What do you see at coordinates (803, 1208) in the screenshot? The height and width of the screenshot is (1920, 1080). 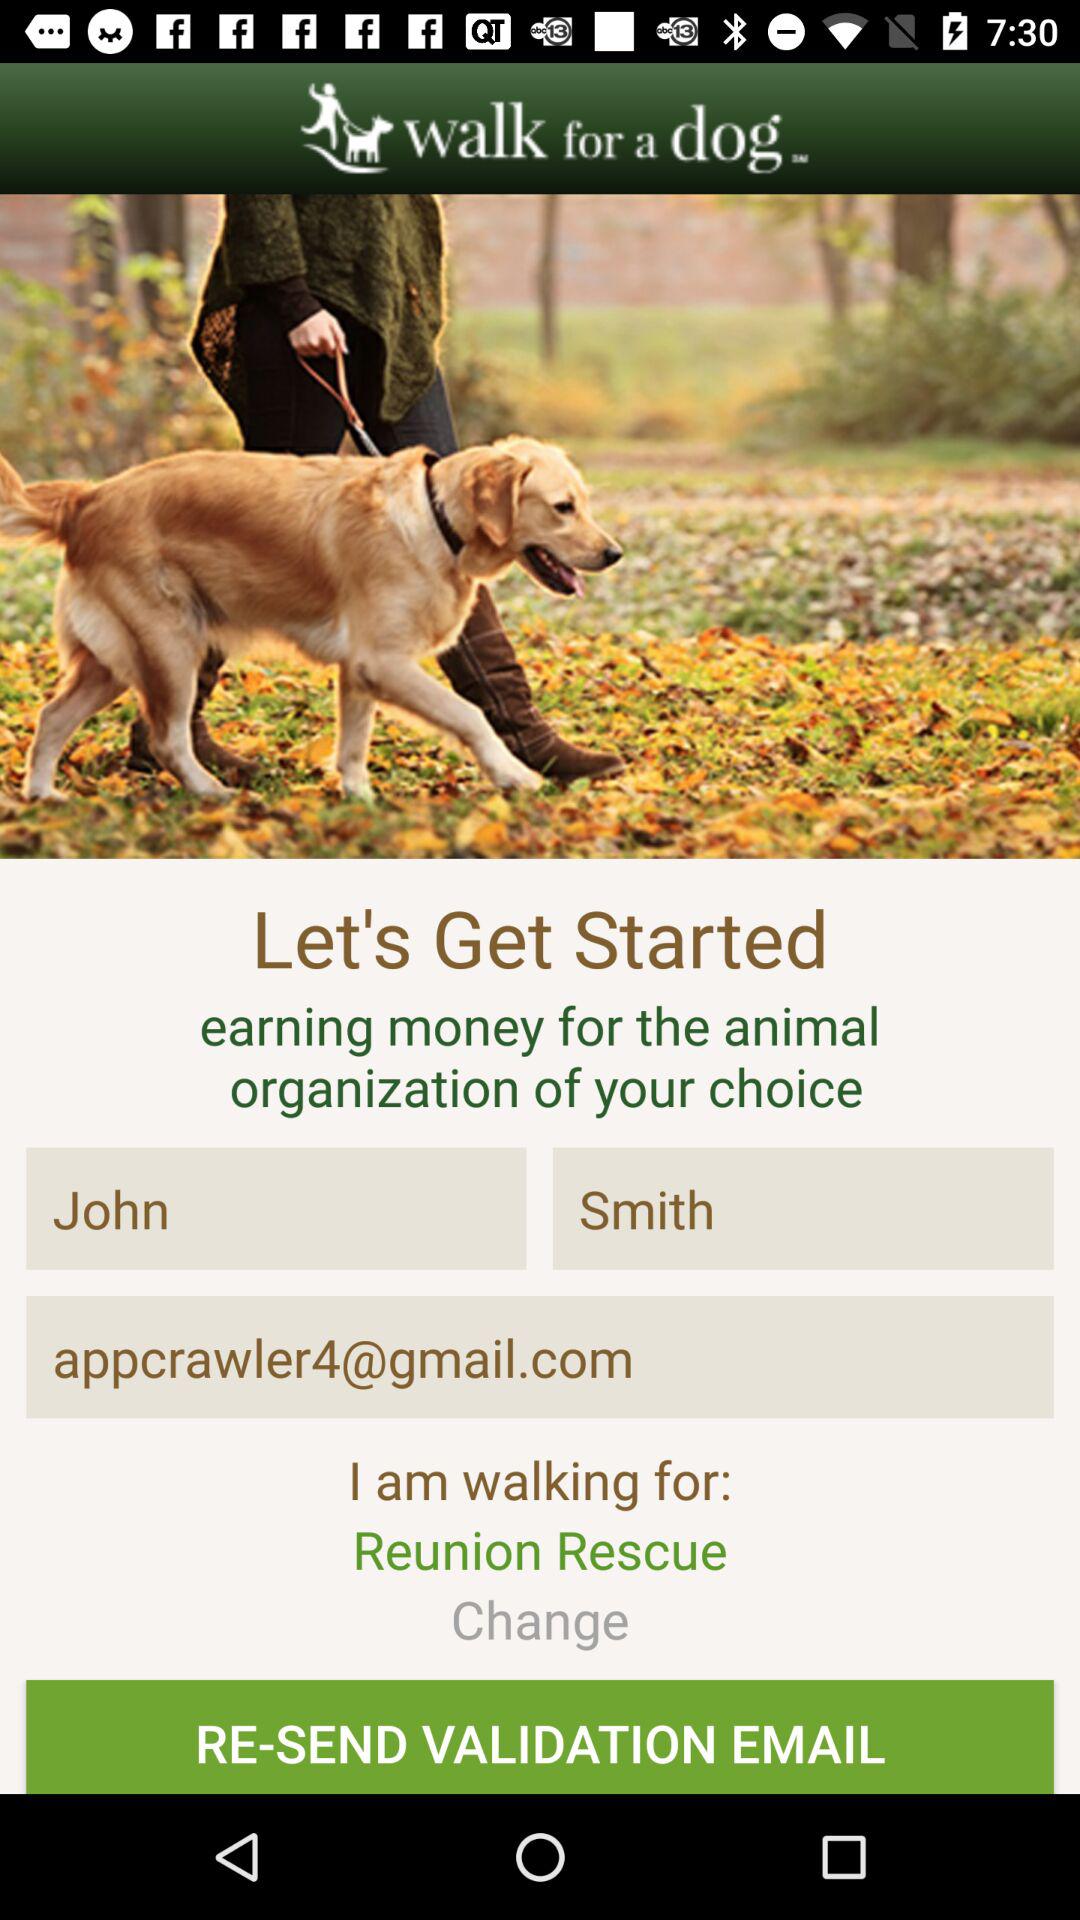 I see `click on smith` at bounding box center [803, 1208].